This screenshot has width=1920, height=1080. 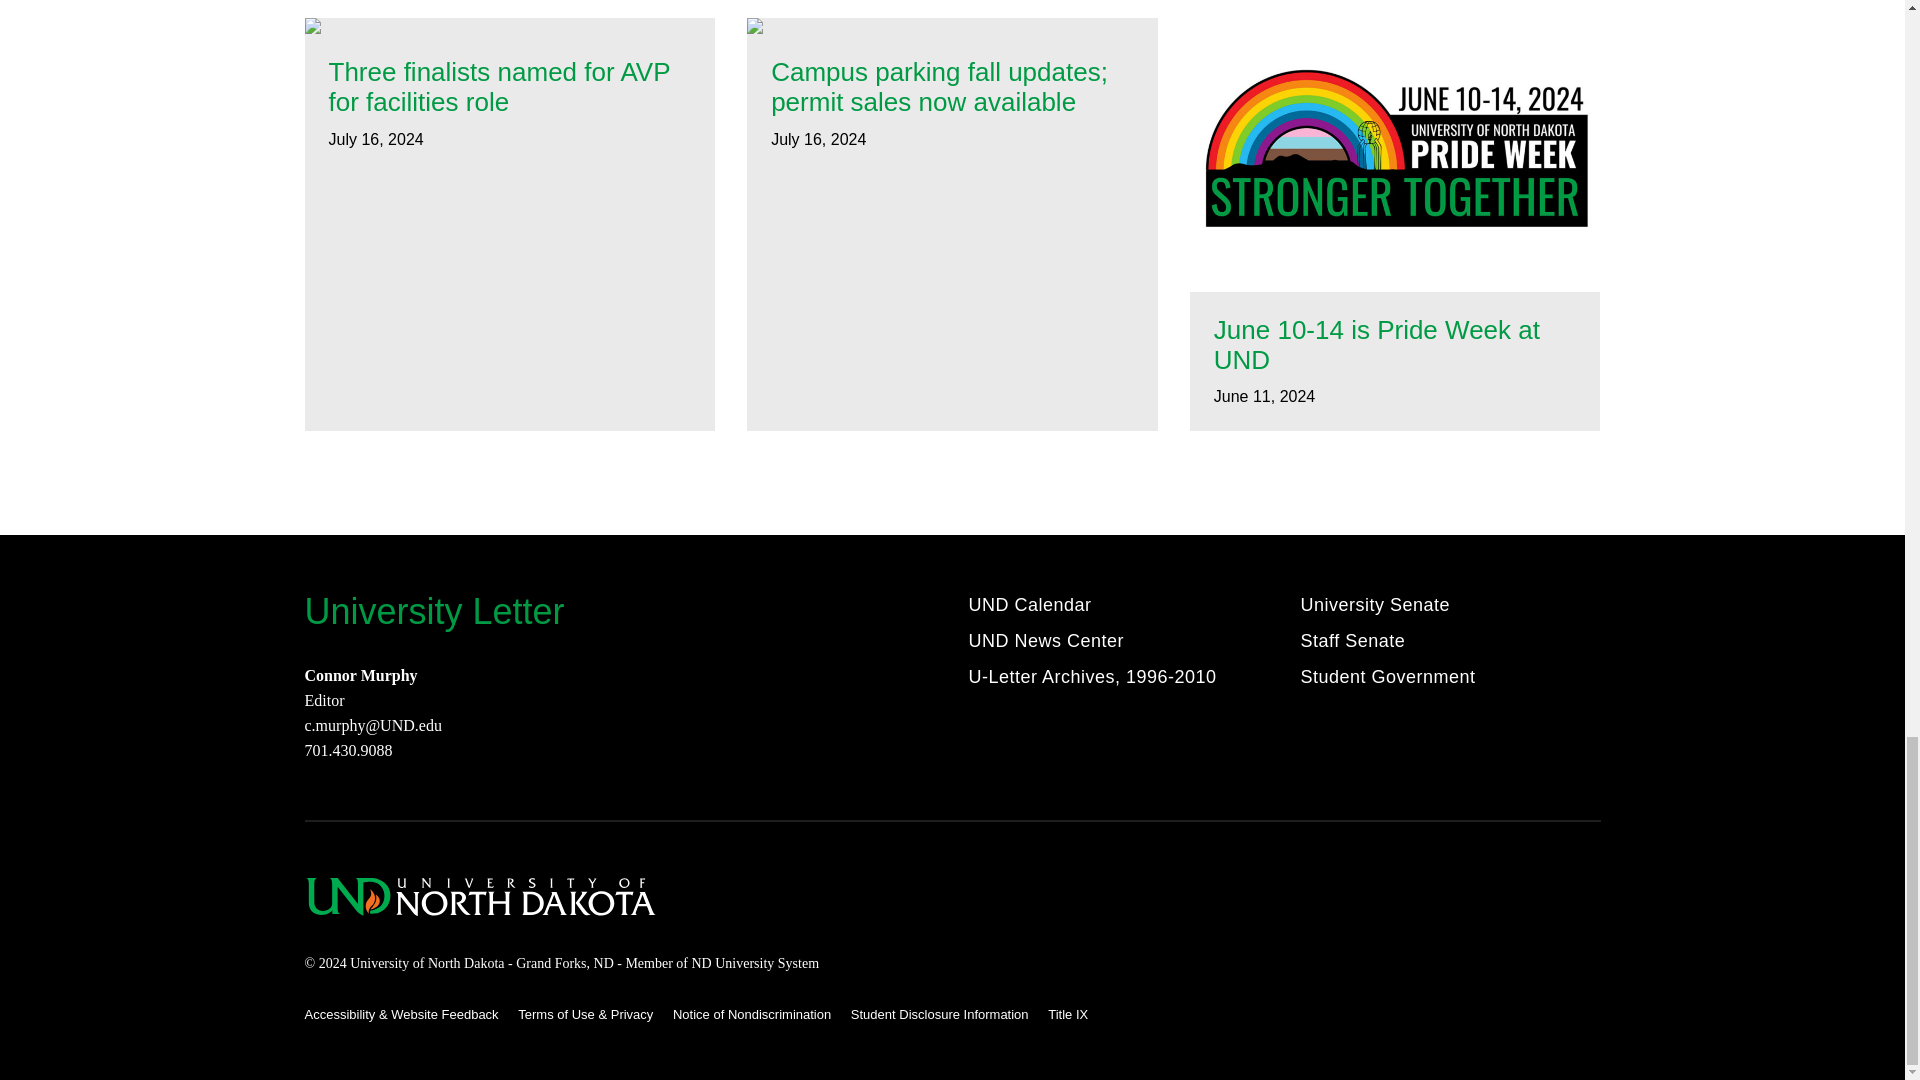 What do you see at coordinates (510, 88) in the screenshot?
I see `Three finalists named for AVP for facilities role` at bounding box center [510, 88].